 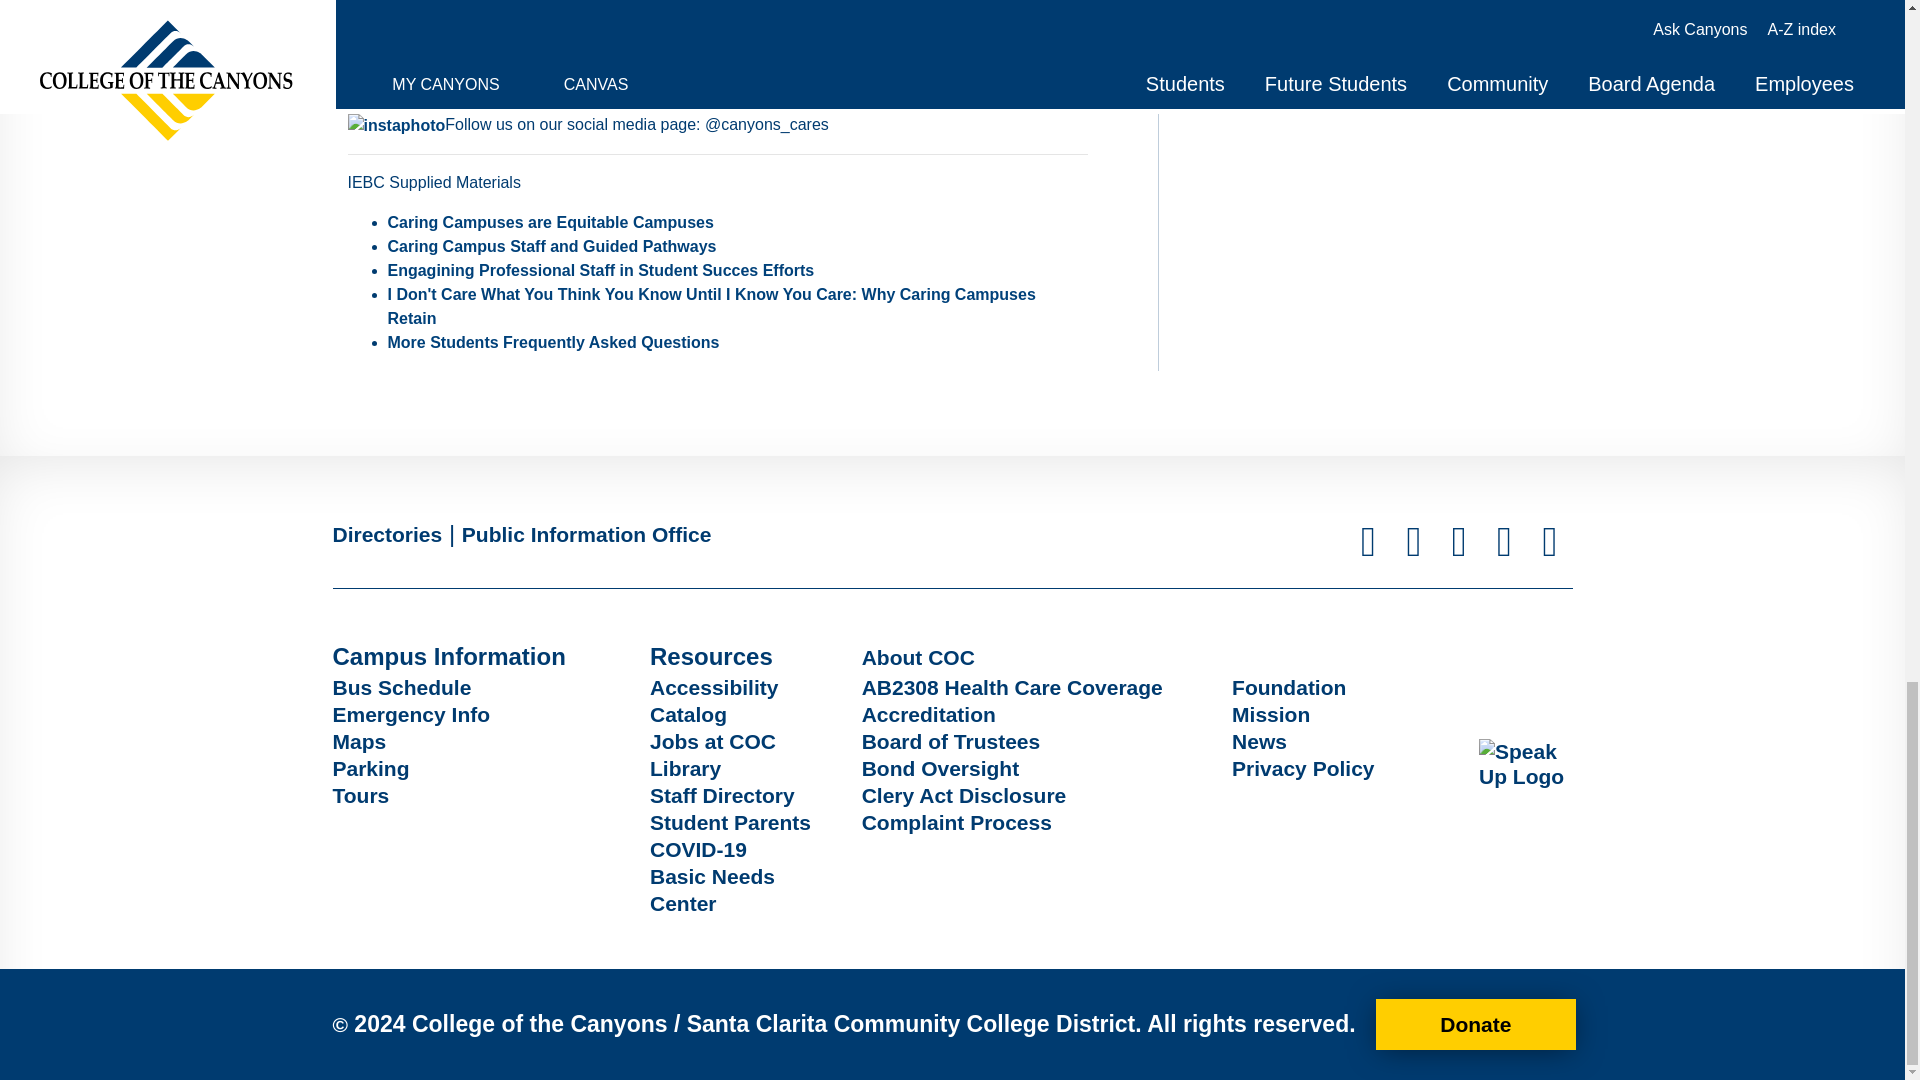 I want to click on Canyons Cares Virtual Zoom background!, so click(x=692, y=54).